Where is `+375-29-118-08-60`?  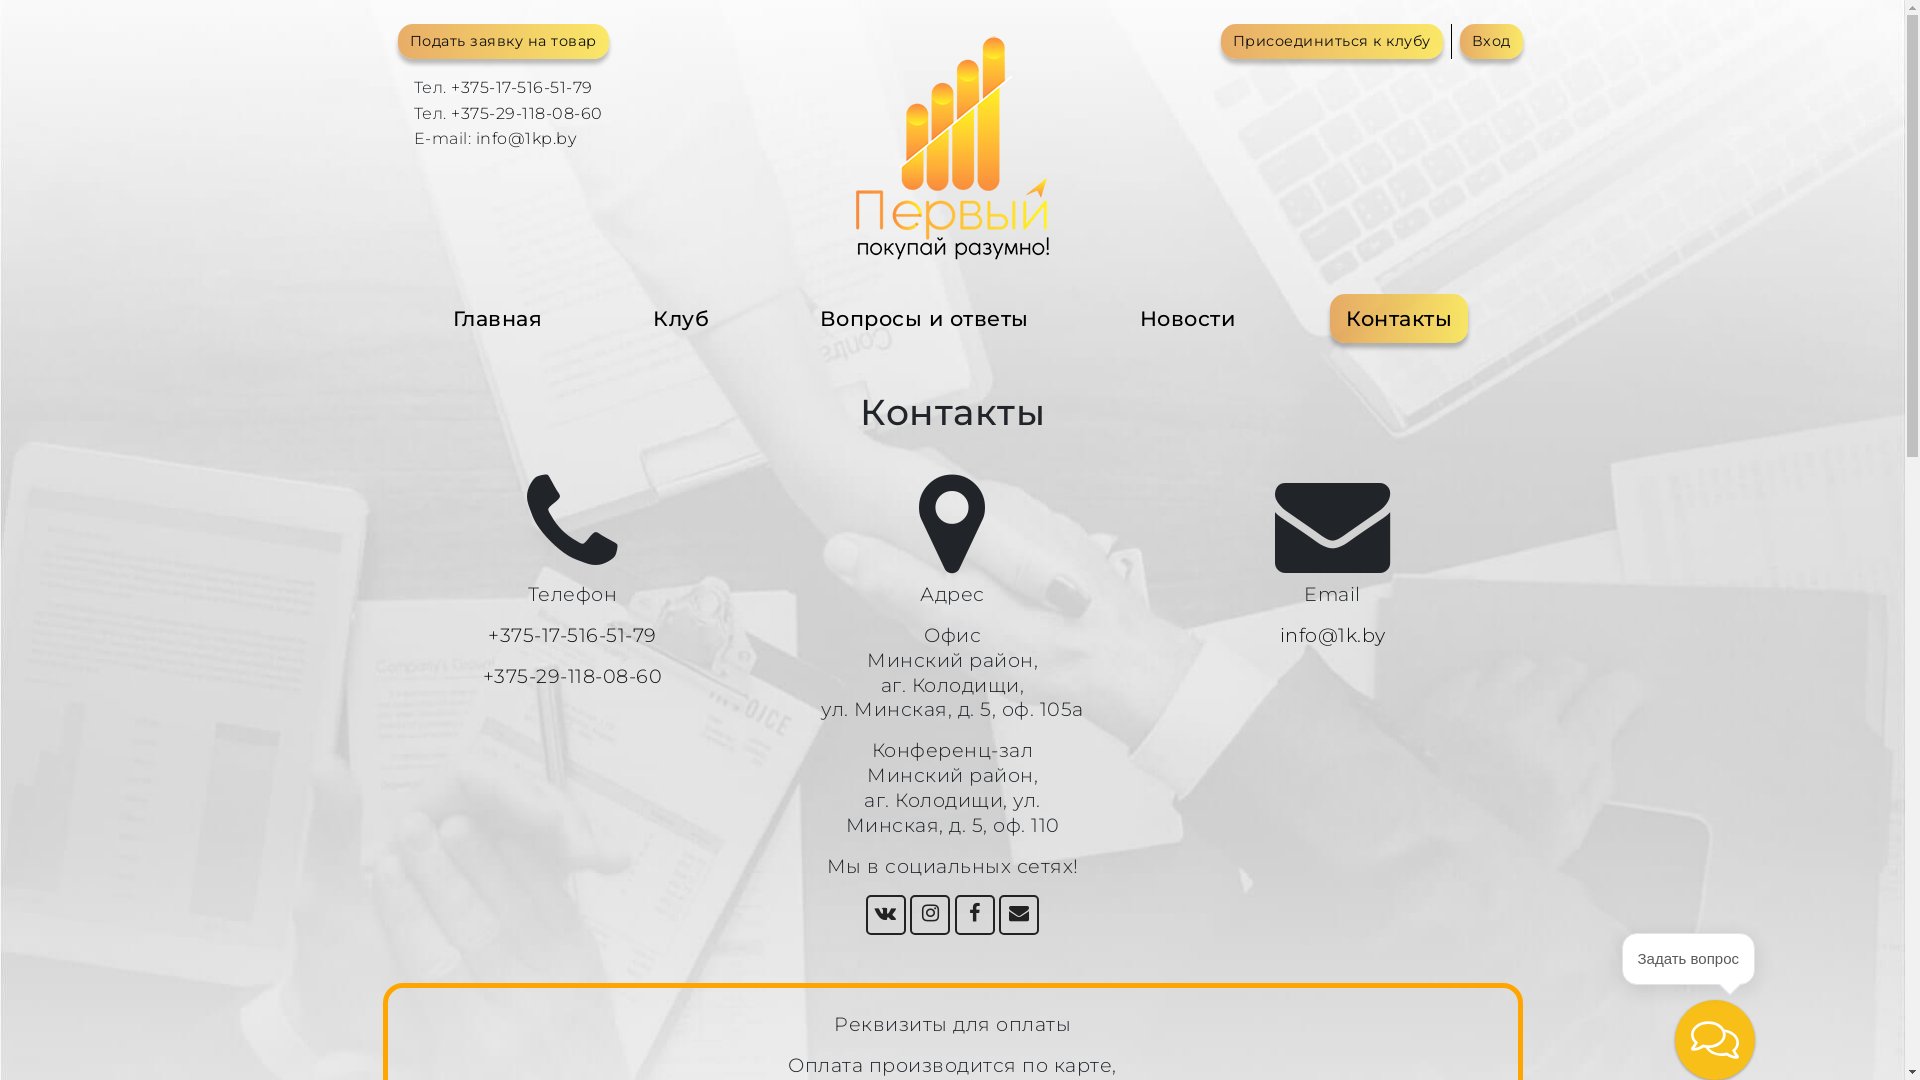
+375-29-118-08-60 is located at coordinates (527, 114).